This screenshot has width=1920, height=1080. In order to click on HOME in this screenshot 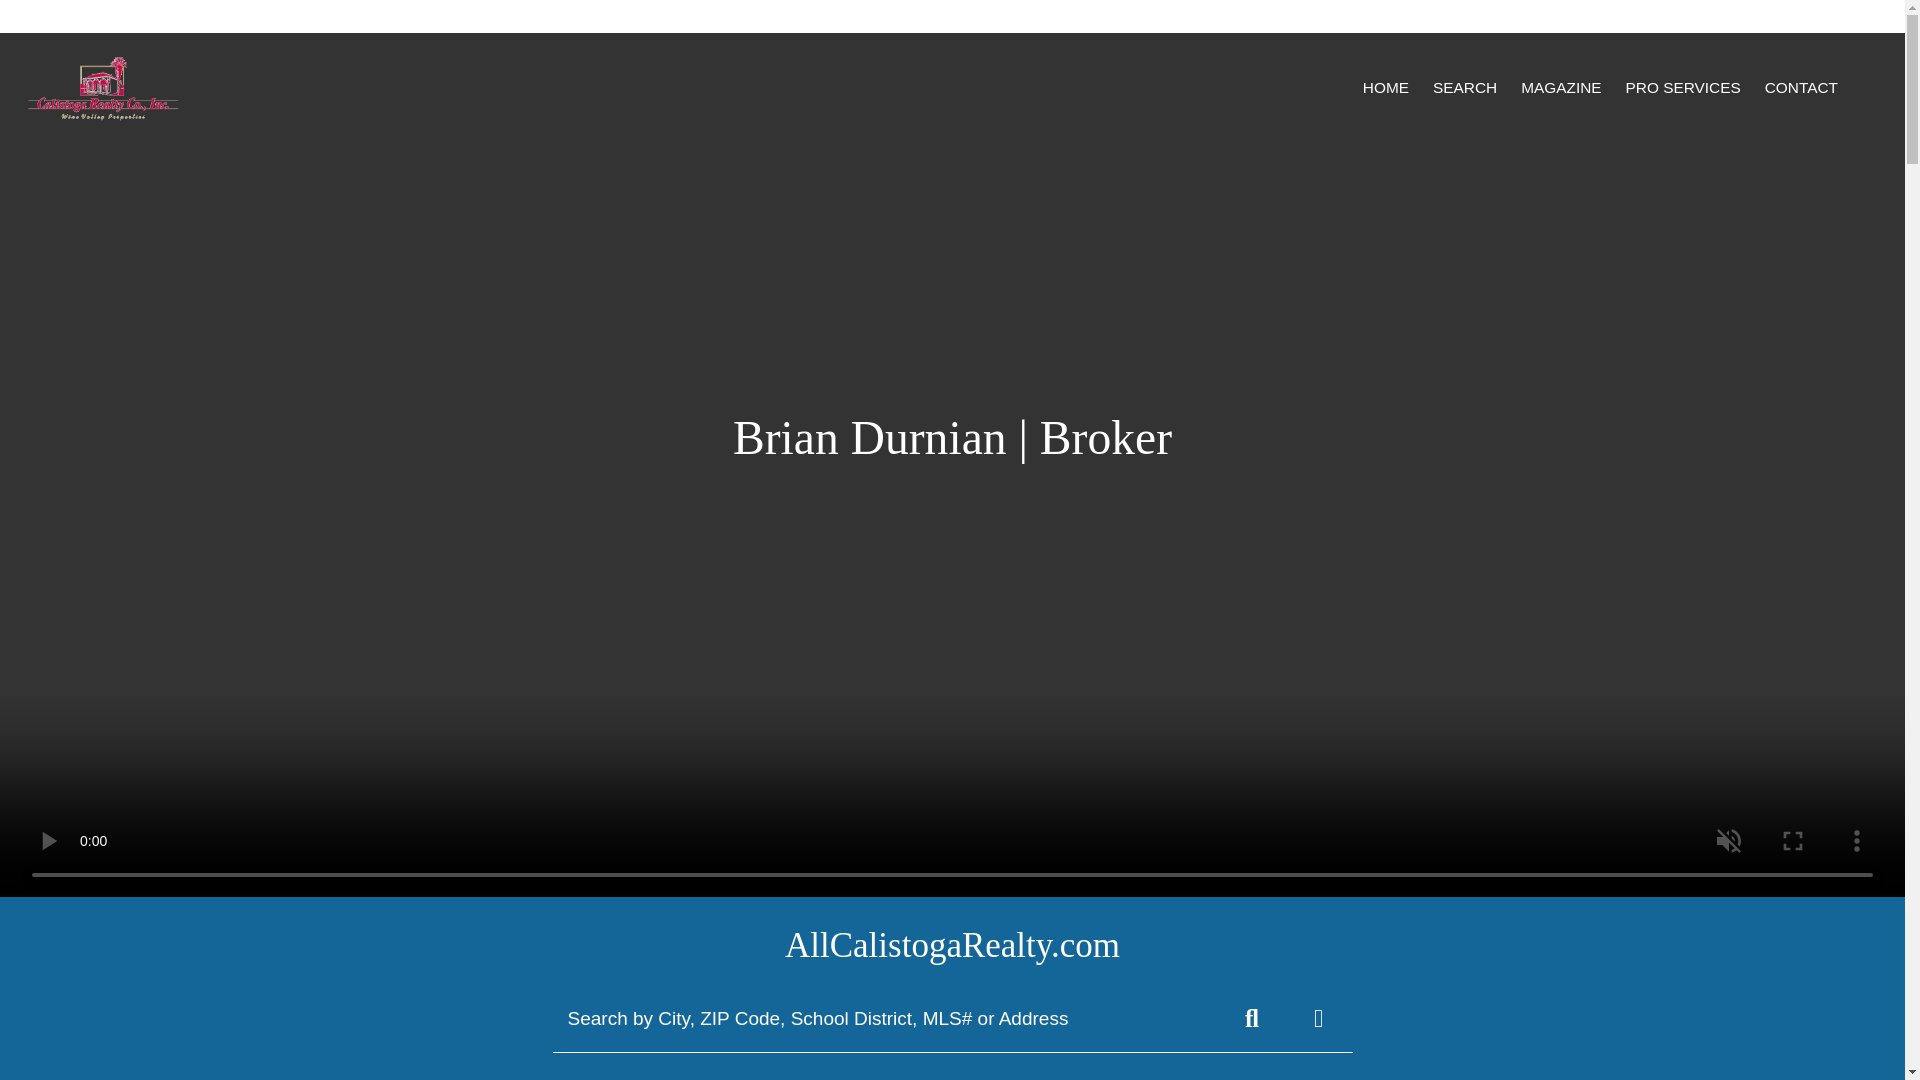, I will do `click(1386, 88)`.